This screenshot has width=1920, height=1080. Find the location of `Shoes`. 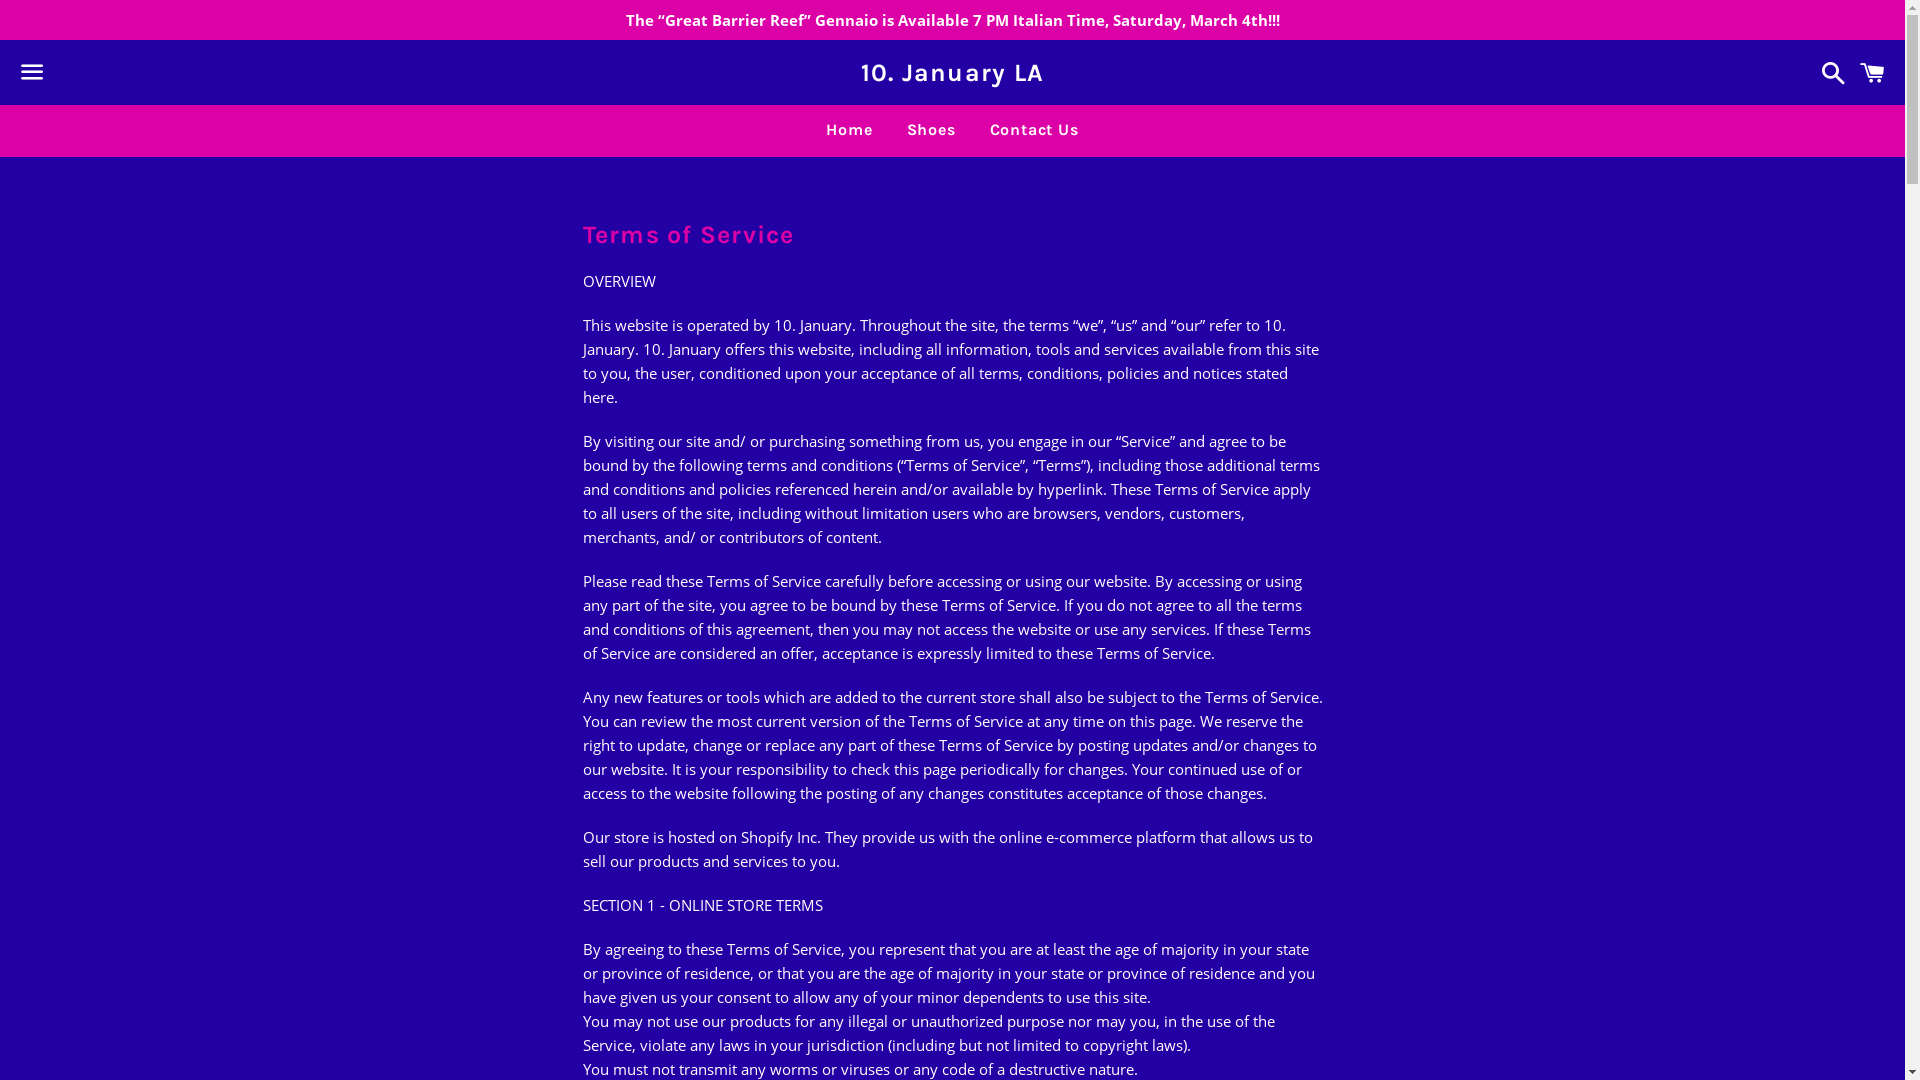

Shoes is located at coordinates (932, 130).